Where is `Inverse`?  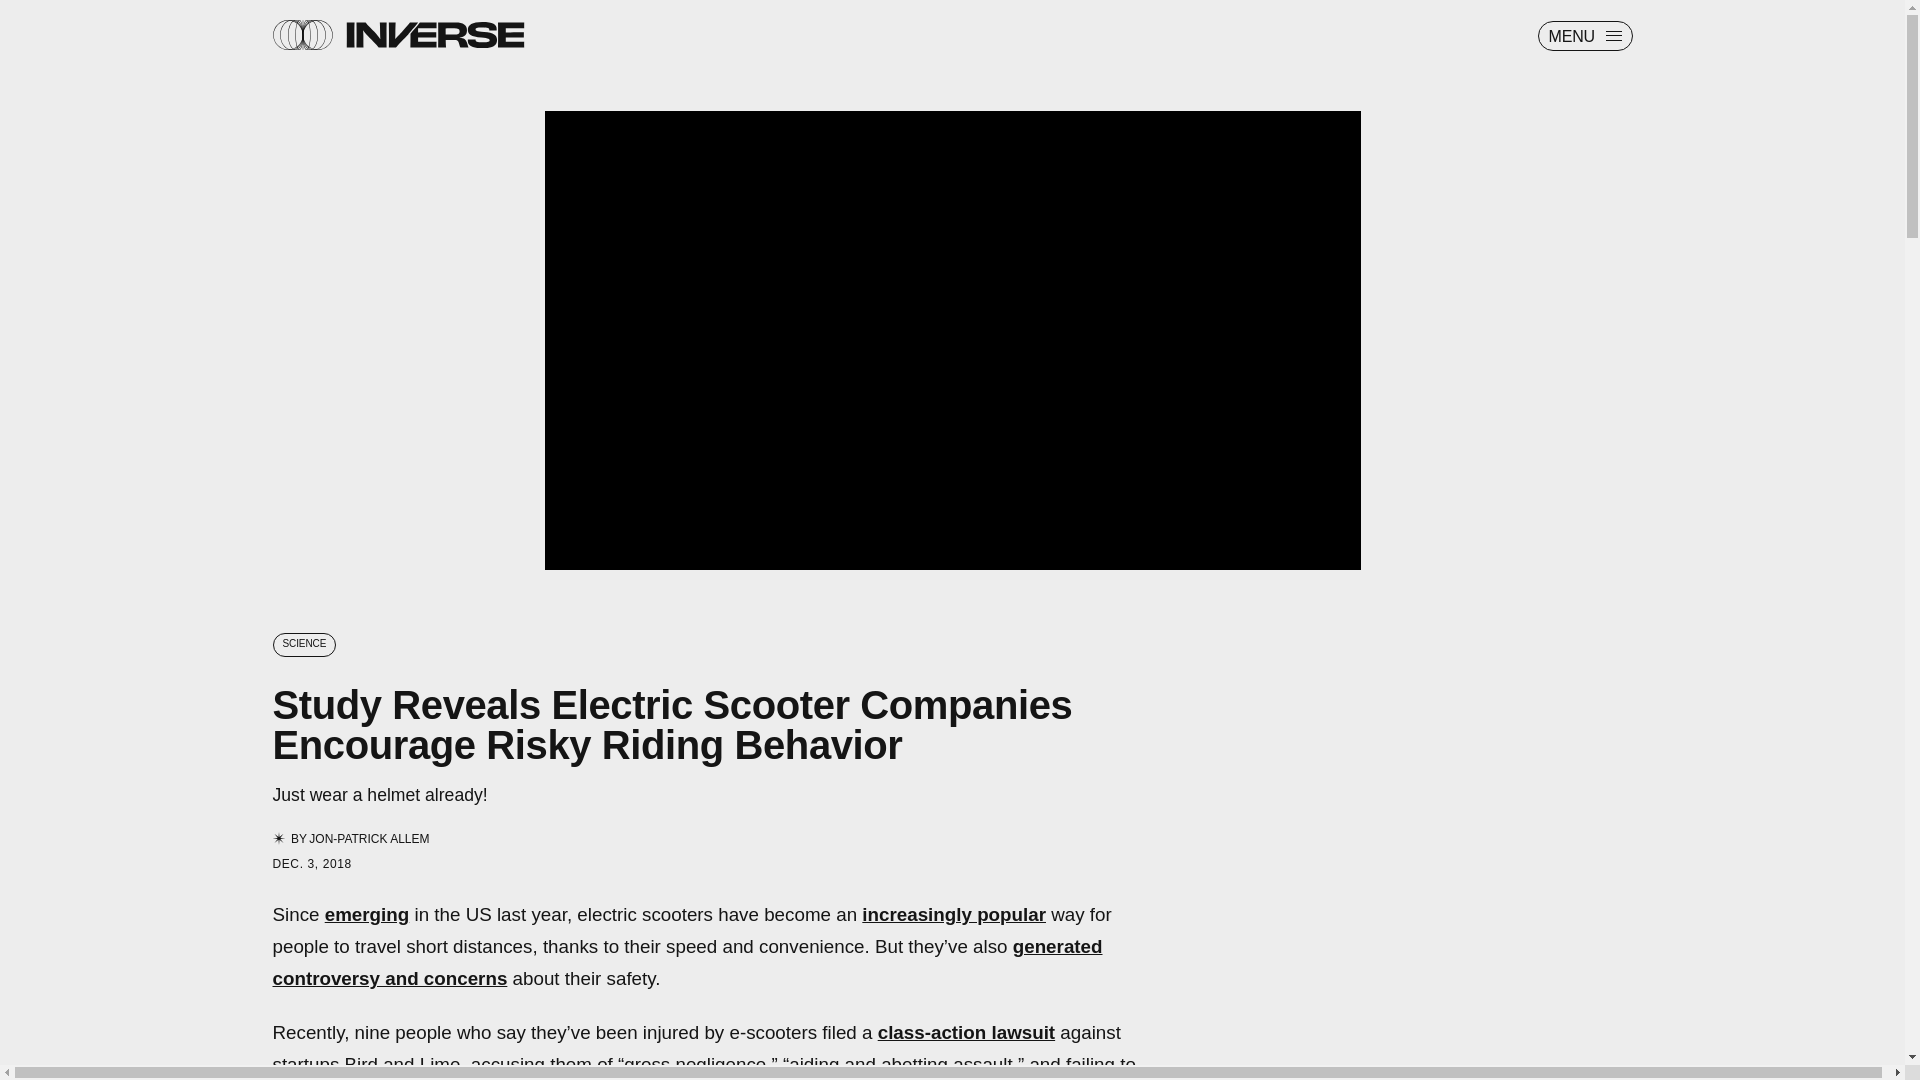
Inverse is located at coordinates (434, 34).